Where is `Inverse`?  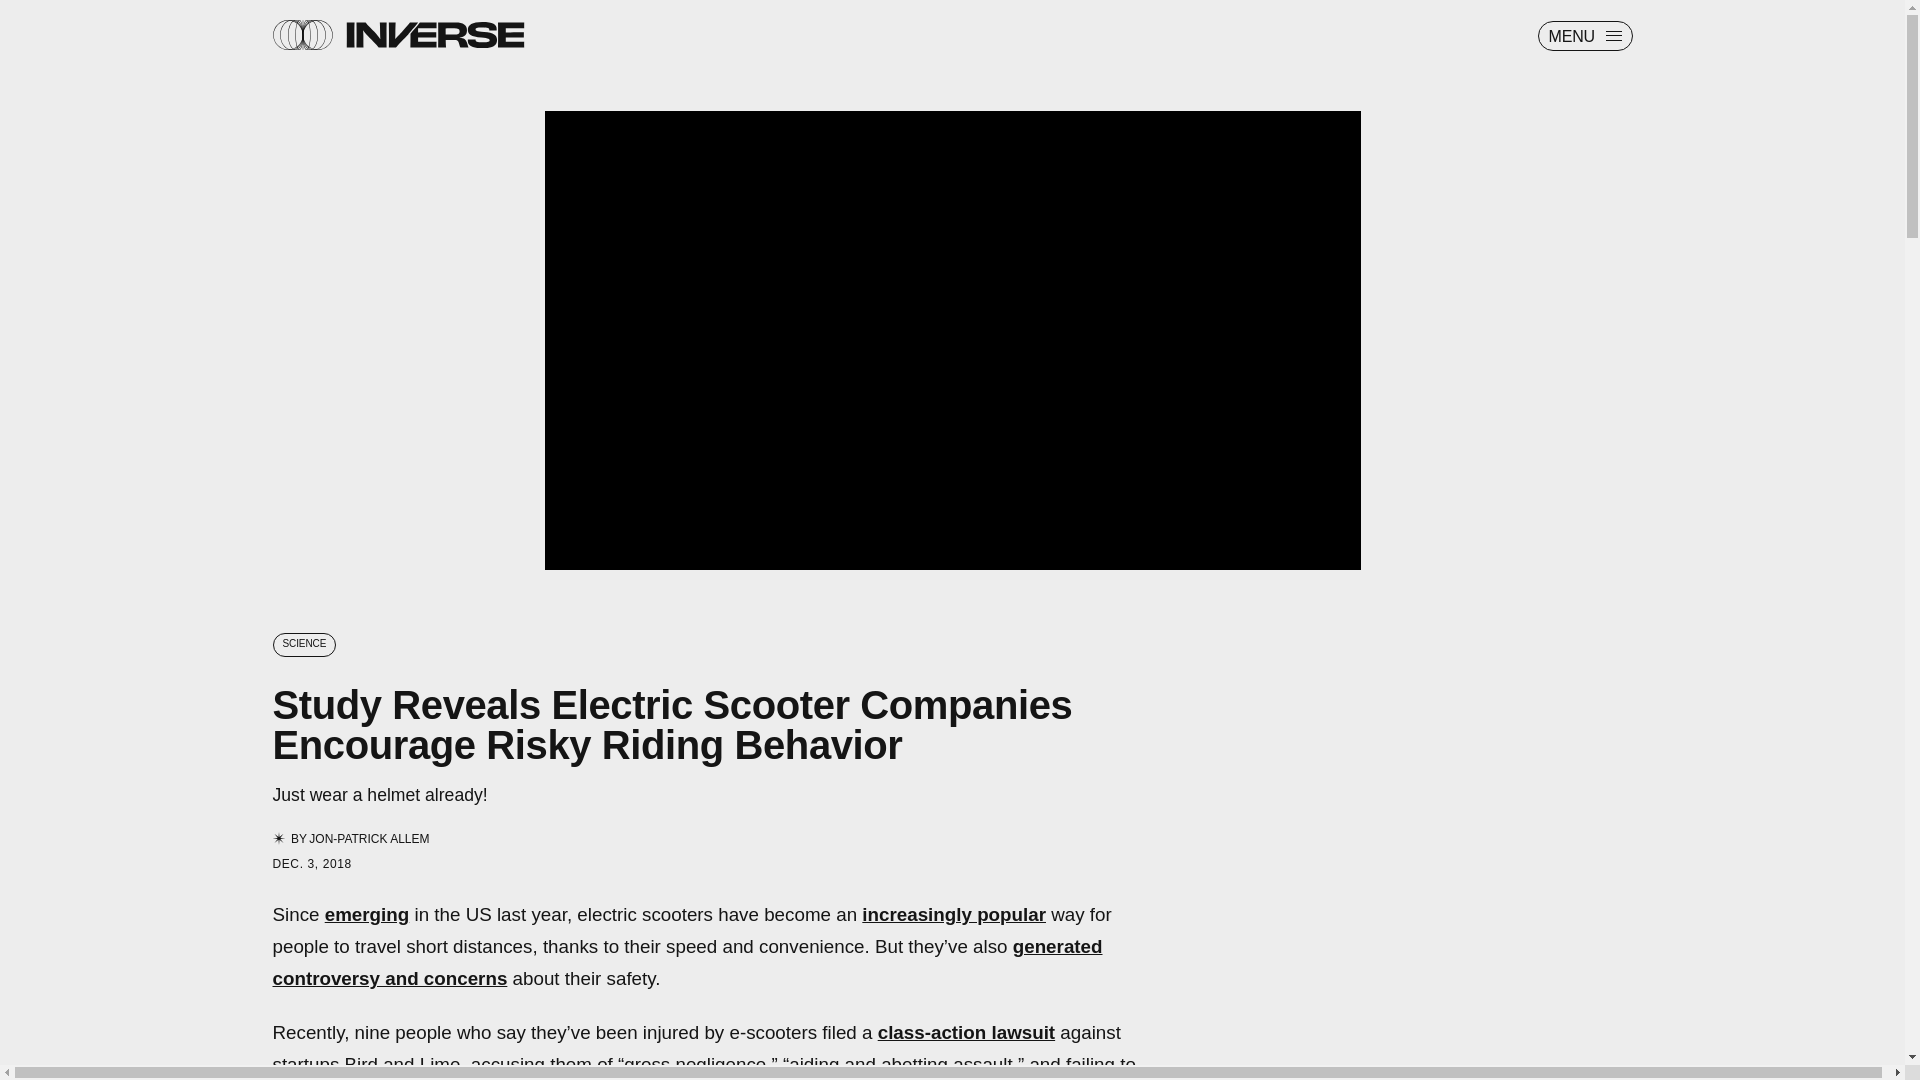
Inverse is located at coordinates (434, 34).